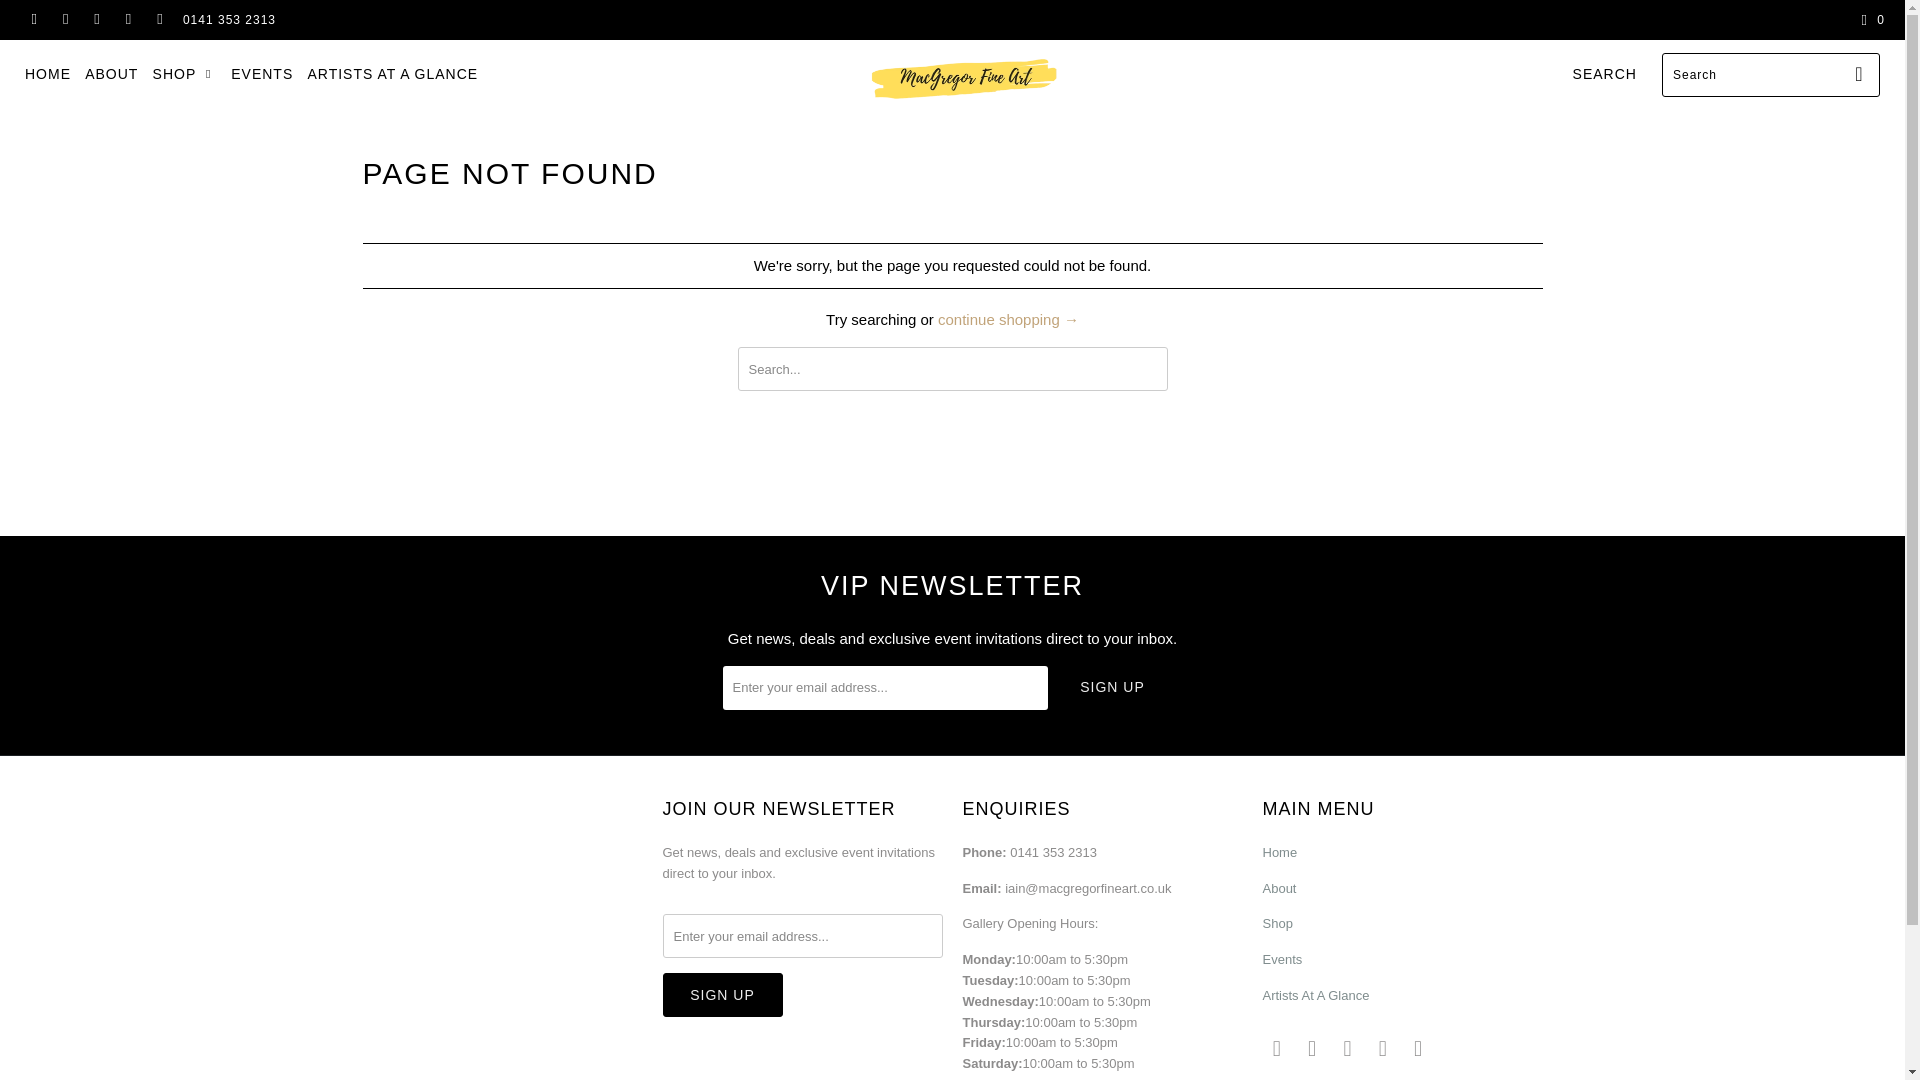 This screenshot has height=1080, width=1920. What do you see at coordinates (33, 20) in the screenshot?
I see `MacGregor Fine Art on Twitter` at bounding box center [33, 20].